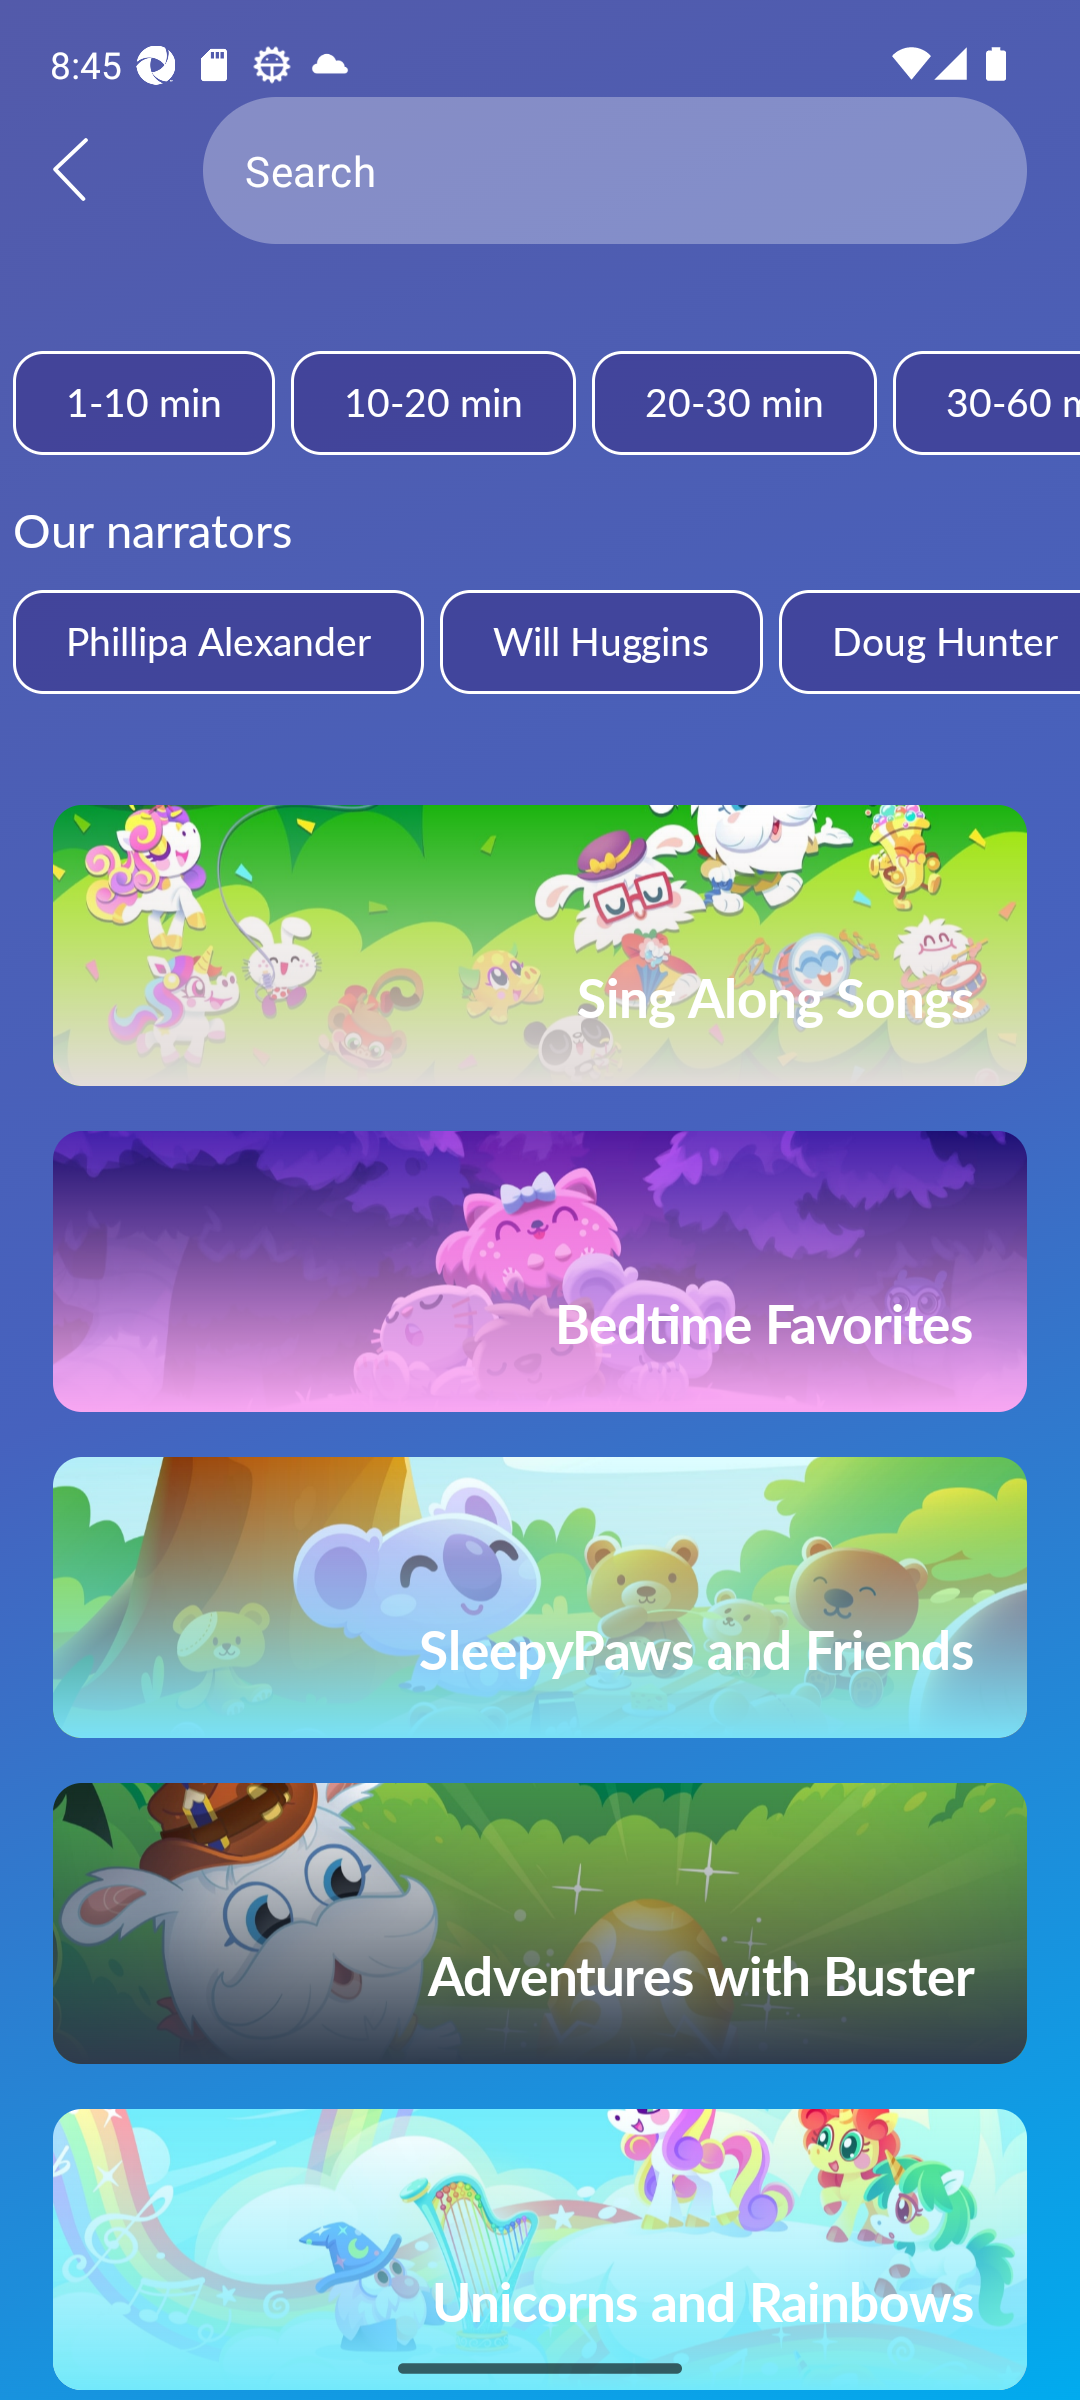 The height and width of the screenshot is (2400, 1080). I want to click on 1-10 min, so click(144, 403).